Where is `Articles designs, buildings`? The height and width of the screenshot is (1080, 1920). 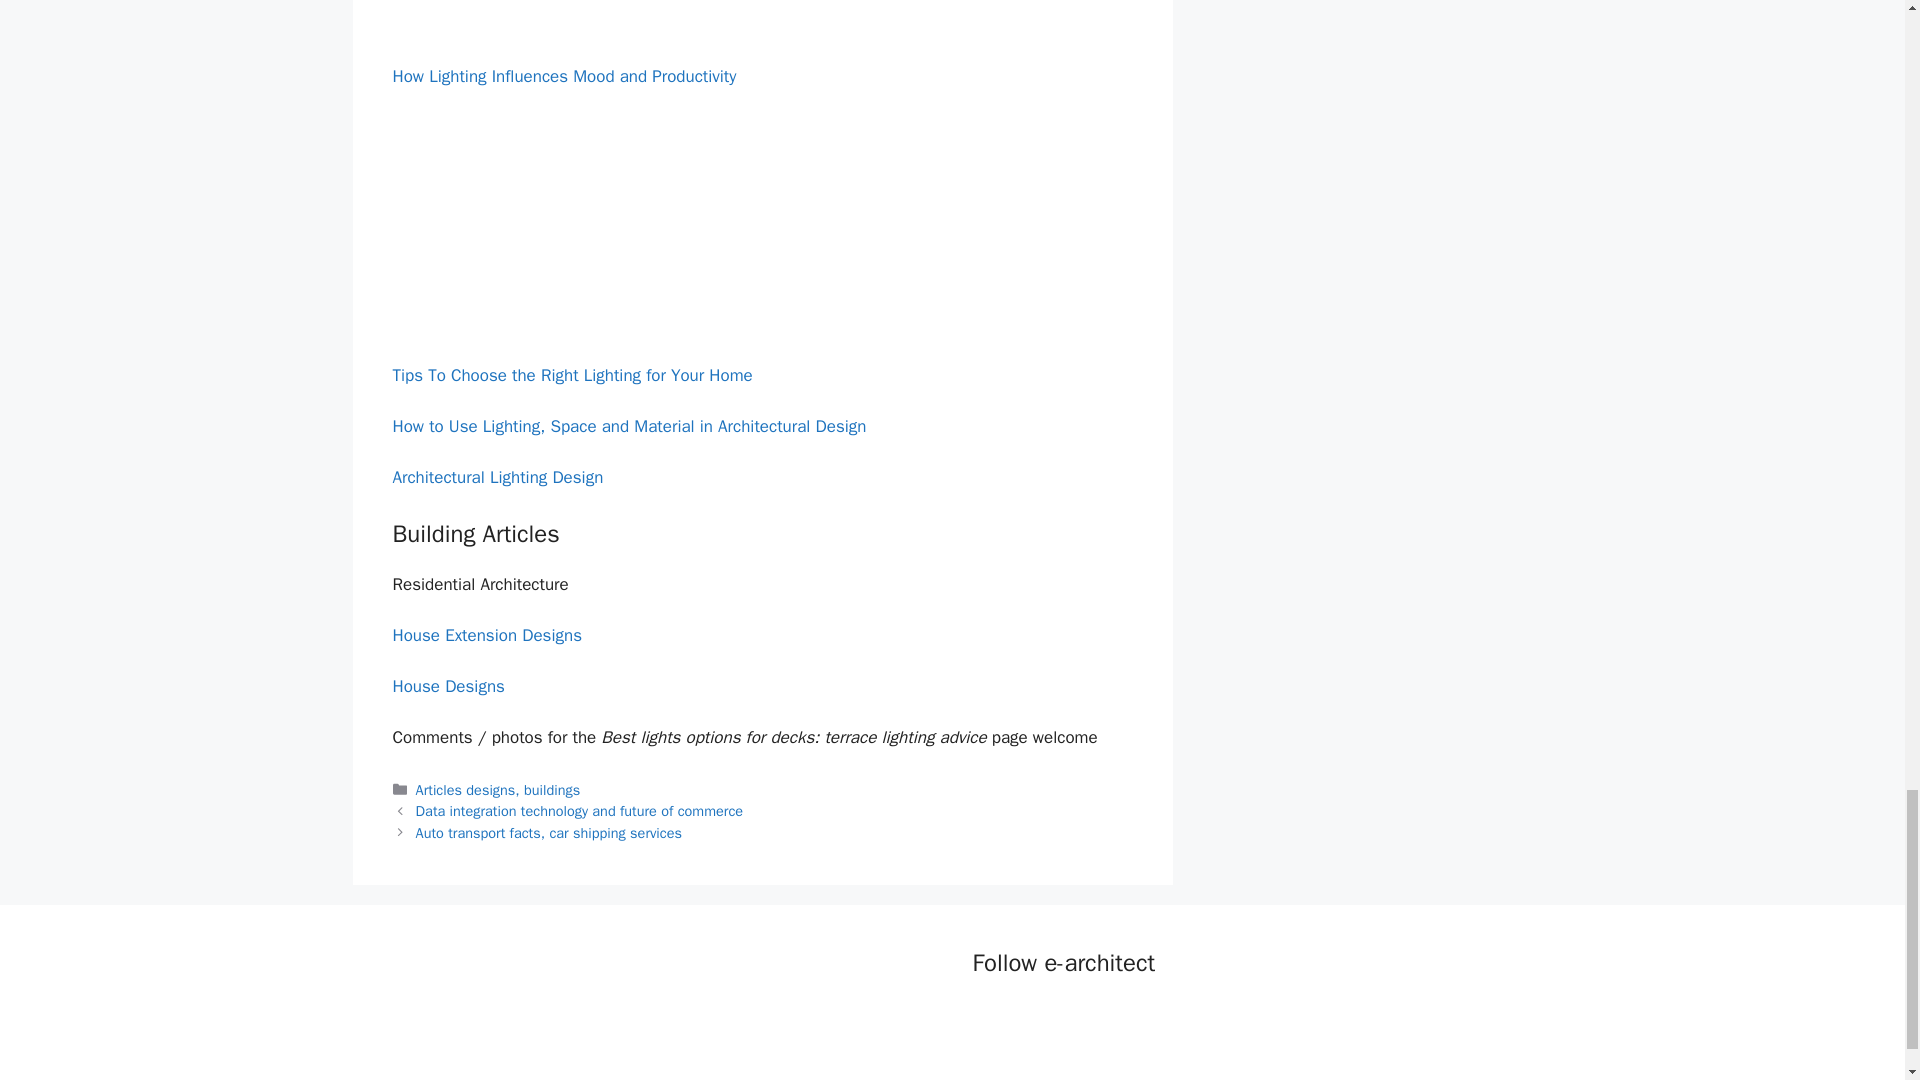 Articles designs, buildings is located at coordinates (498, 790).